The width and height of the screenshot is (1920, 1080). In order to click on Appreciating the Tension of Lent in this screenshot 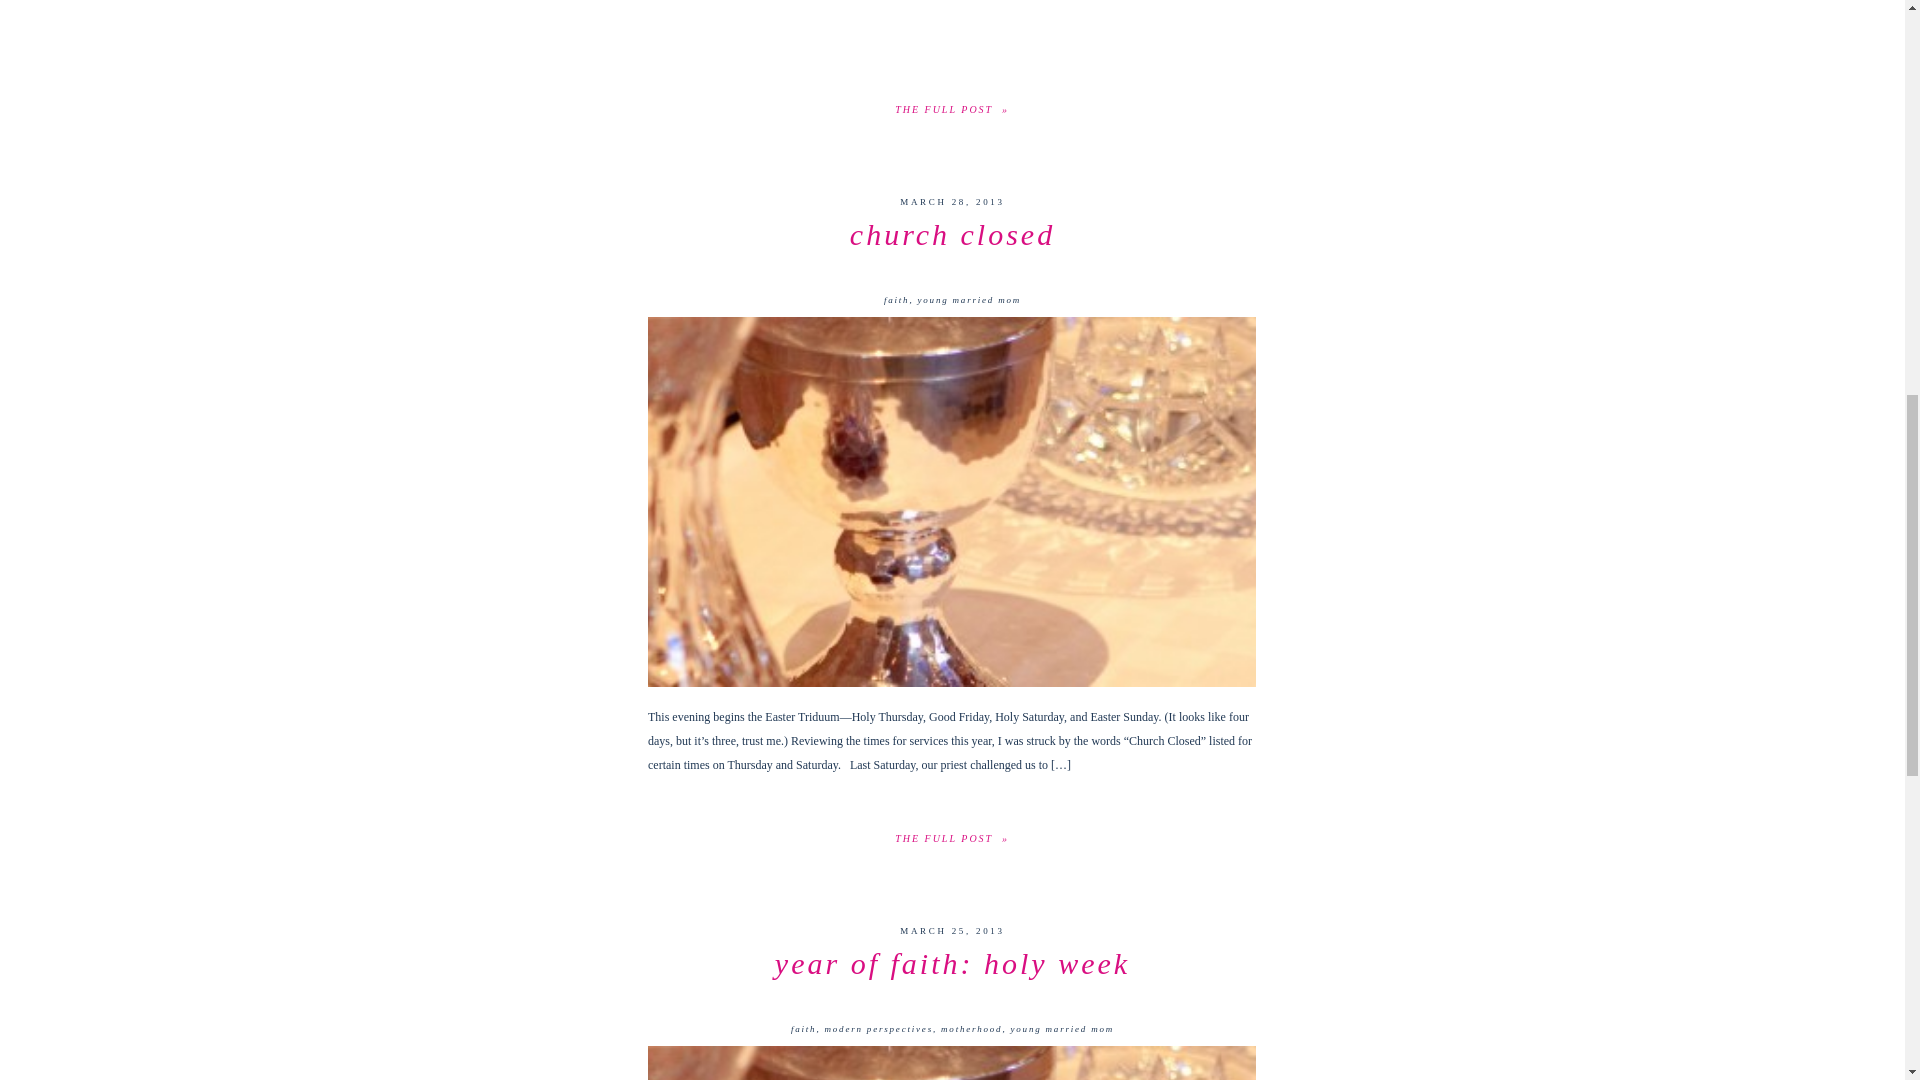, I will do `click(952, 108)`.